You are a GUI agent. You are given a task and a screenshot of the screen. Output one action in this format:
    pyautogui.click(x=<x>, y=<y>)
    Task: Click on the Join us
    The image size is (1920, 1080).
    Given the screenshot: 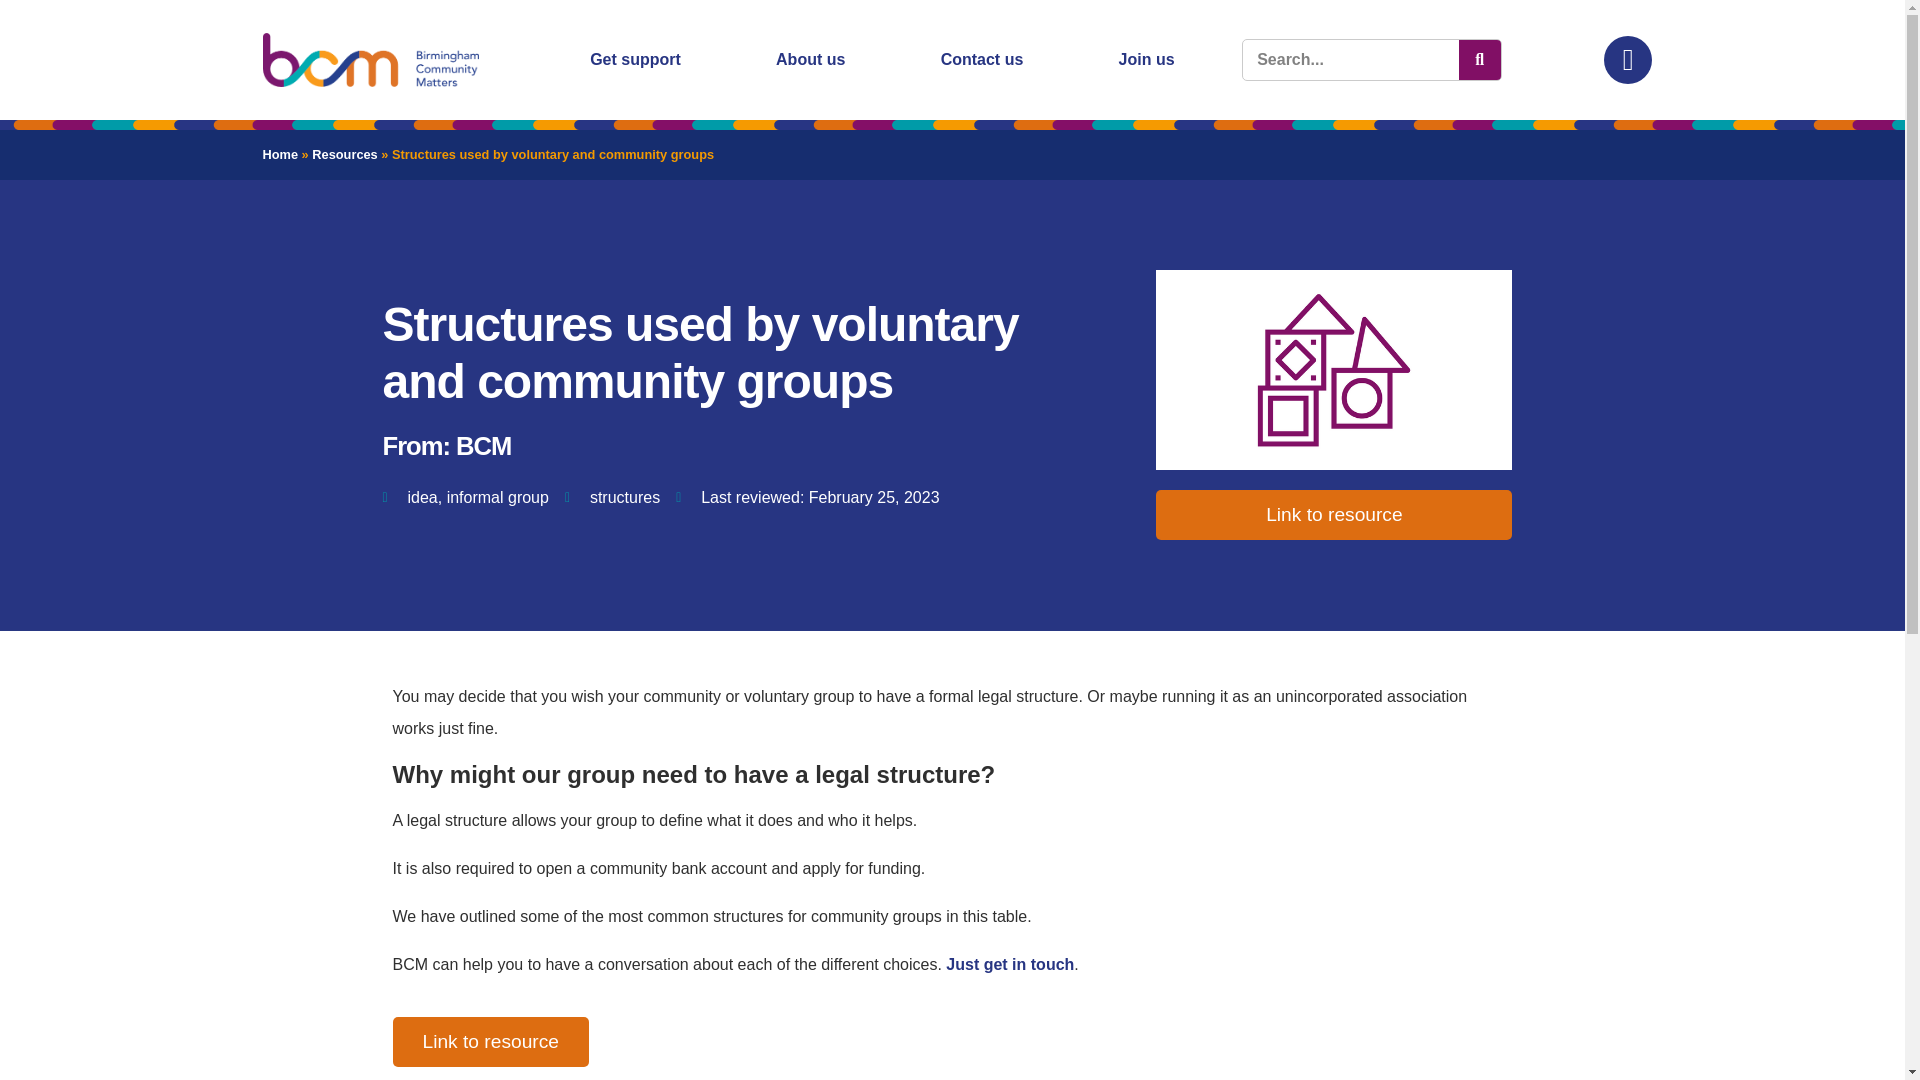 What is the action you would take?
    pyautogui.click(x=1146, y=60)
    